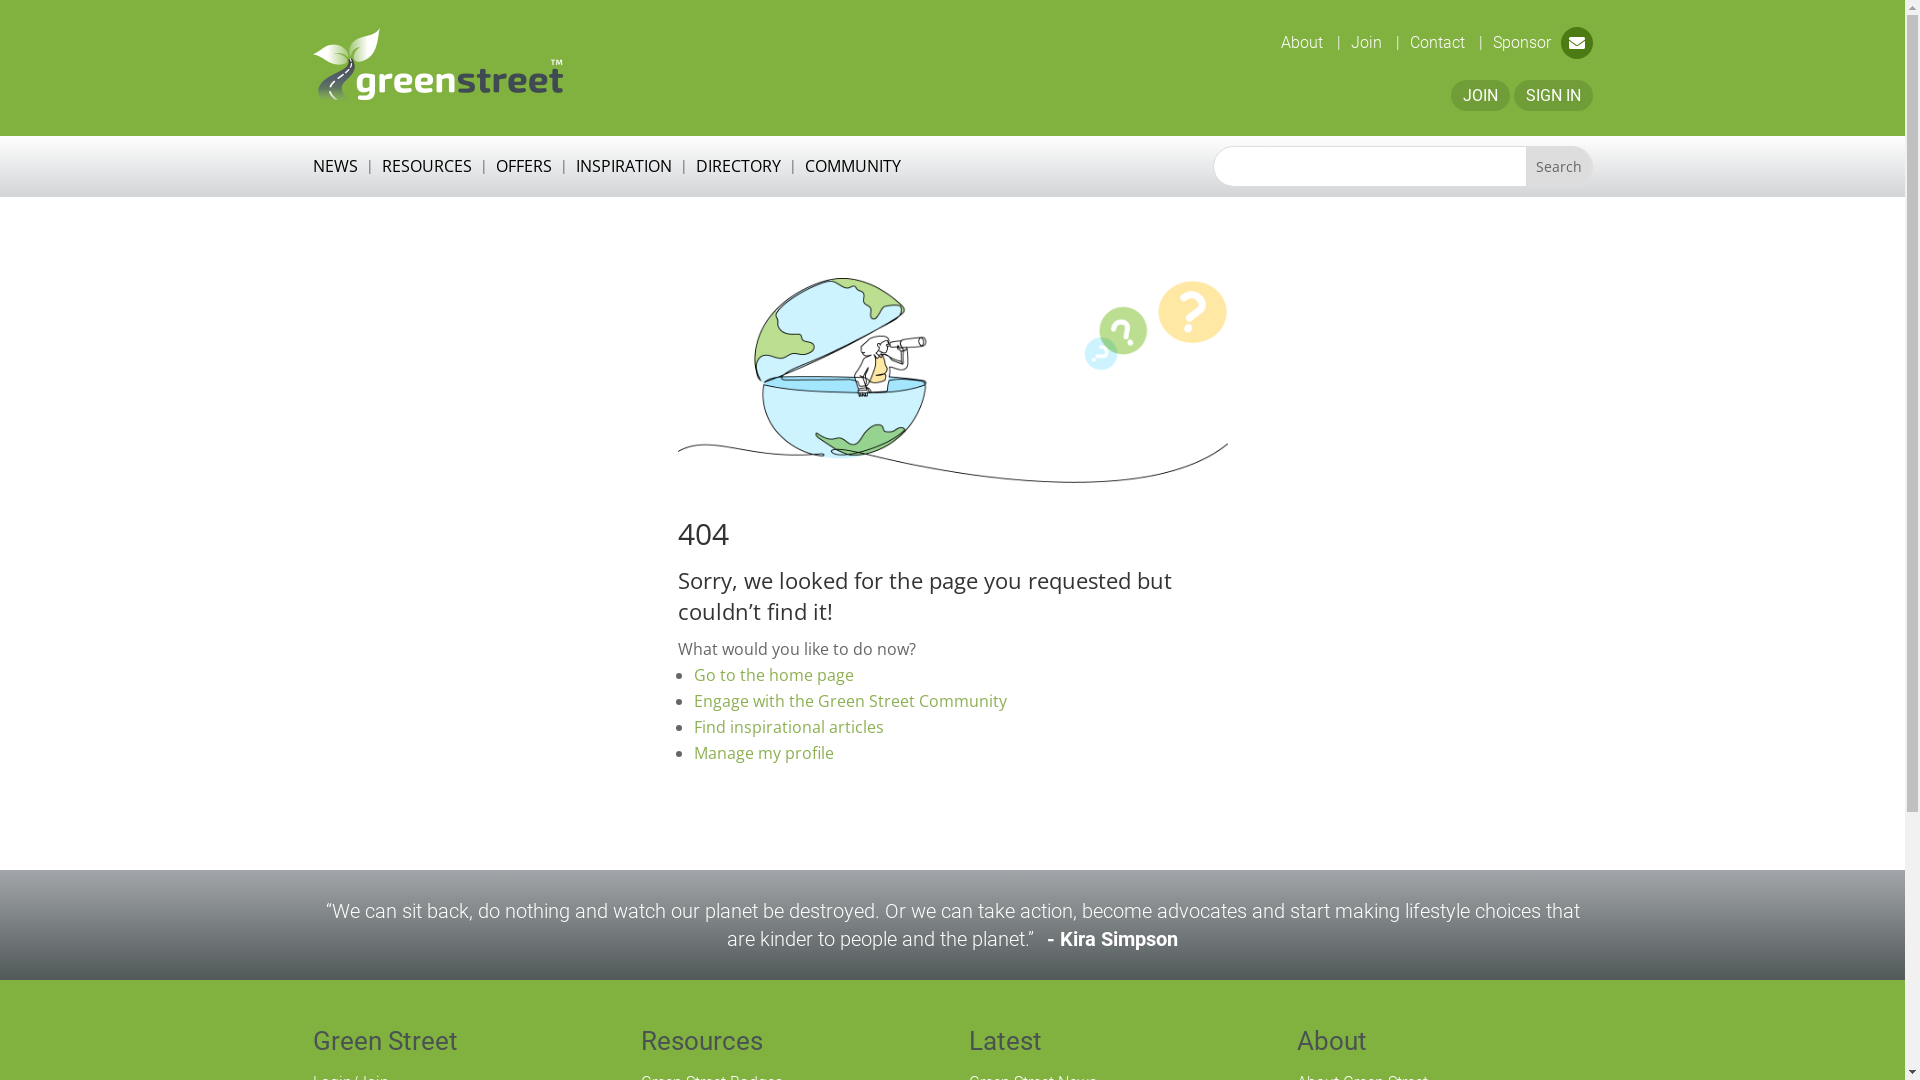 The height and width of the screenshot is (1080, 1920). Describe the element at coordinates (738, 170) in the screenshot. I see `DIRECTORY` at that location.